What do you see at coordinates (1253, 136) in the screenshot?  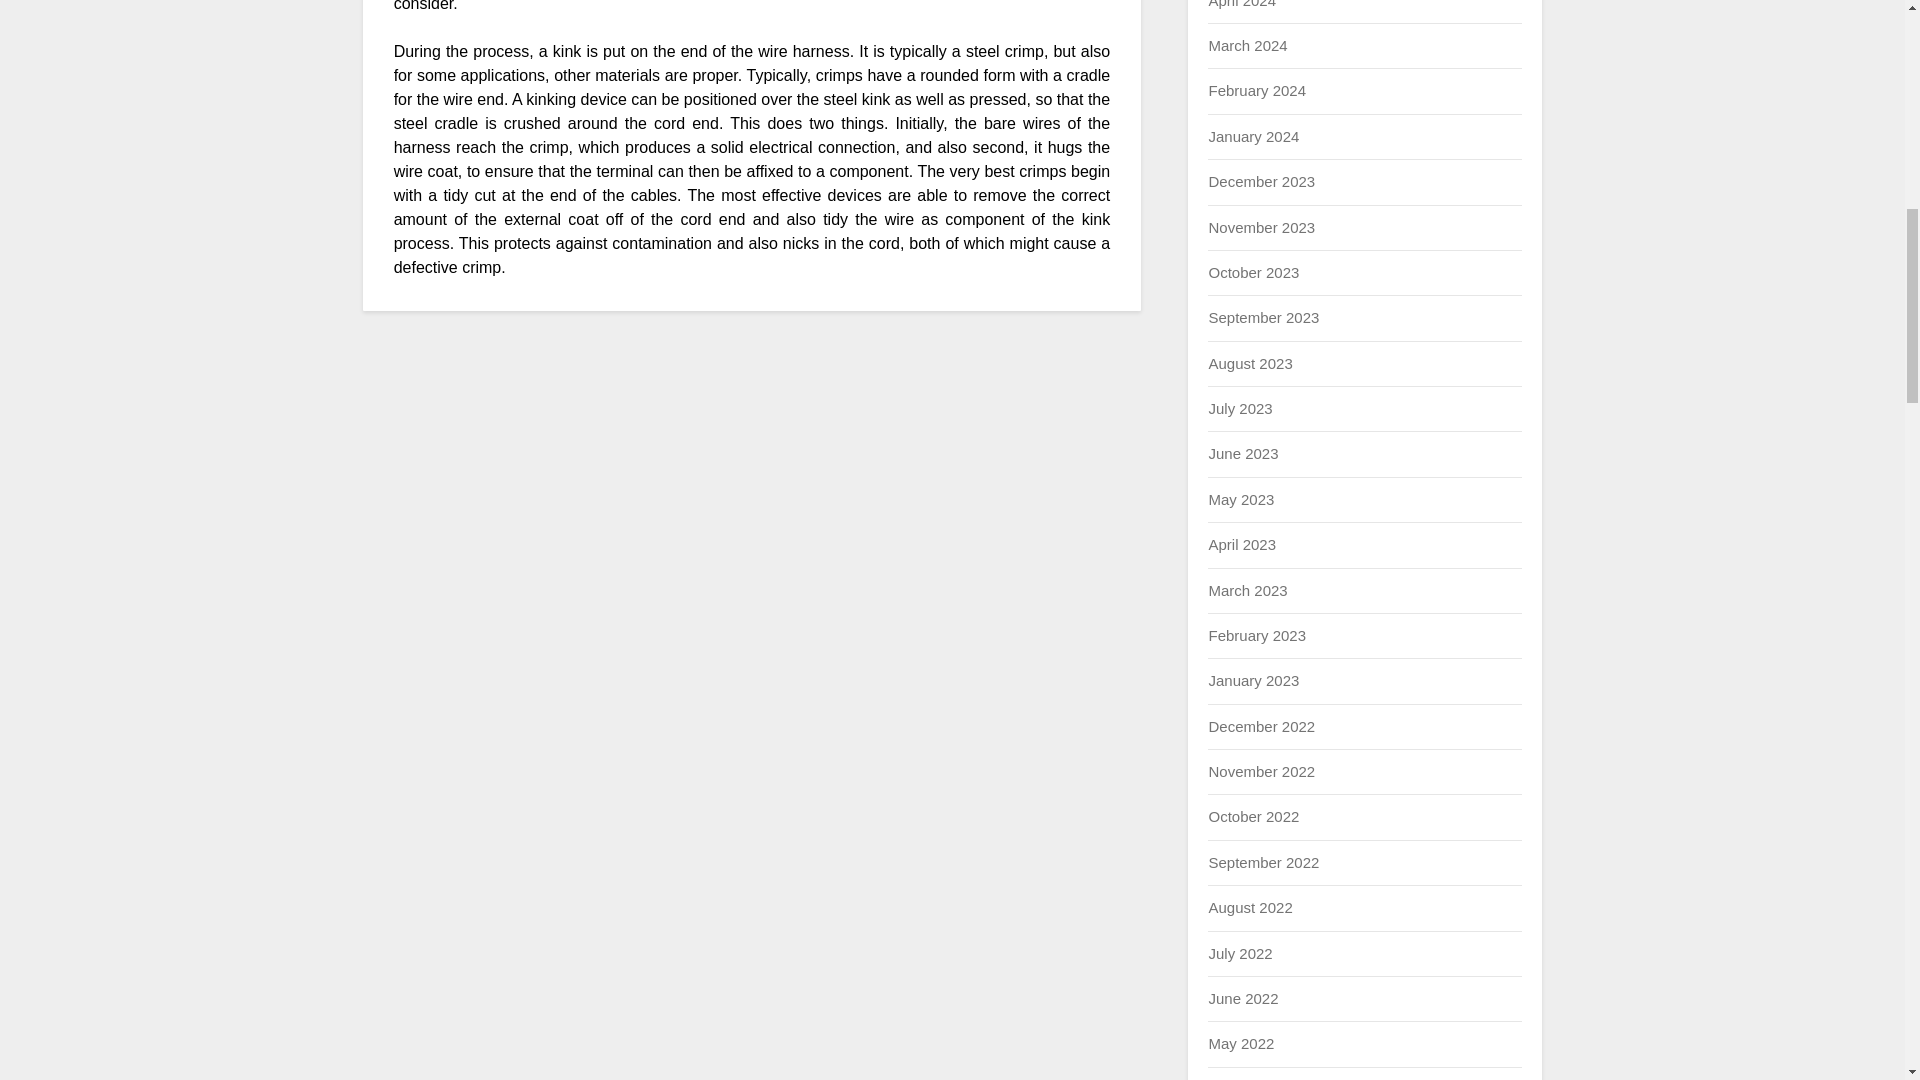 I see `January 2024` at bounding box center [1253, 136].